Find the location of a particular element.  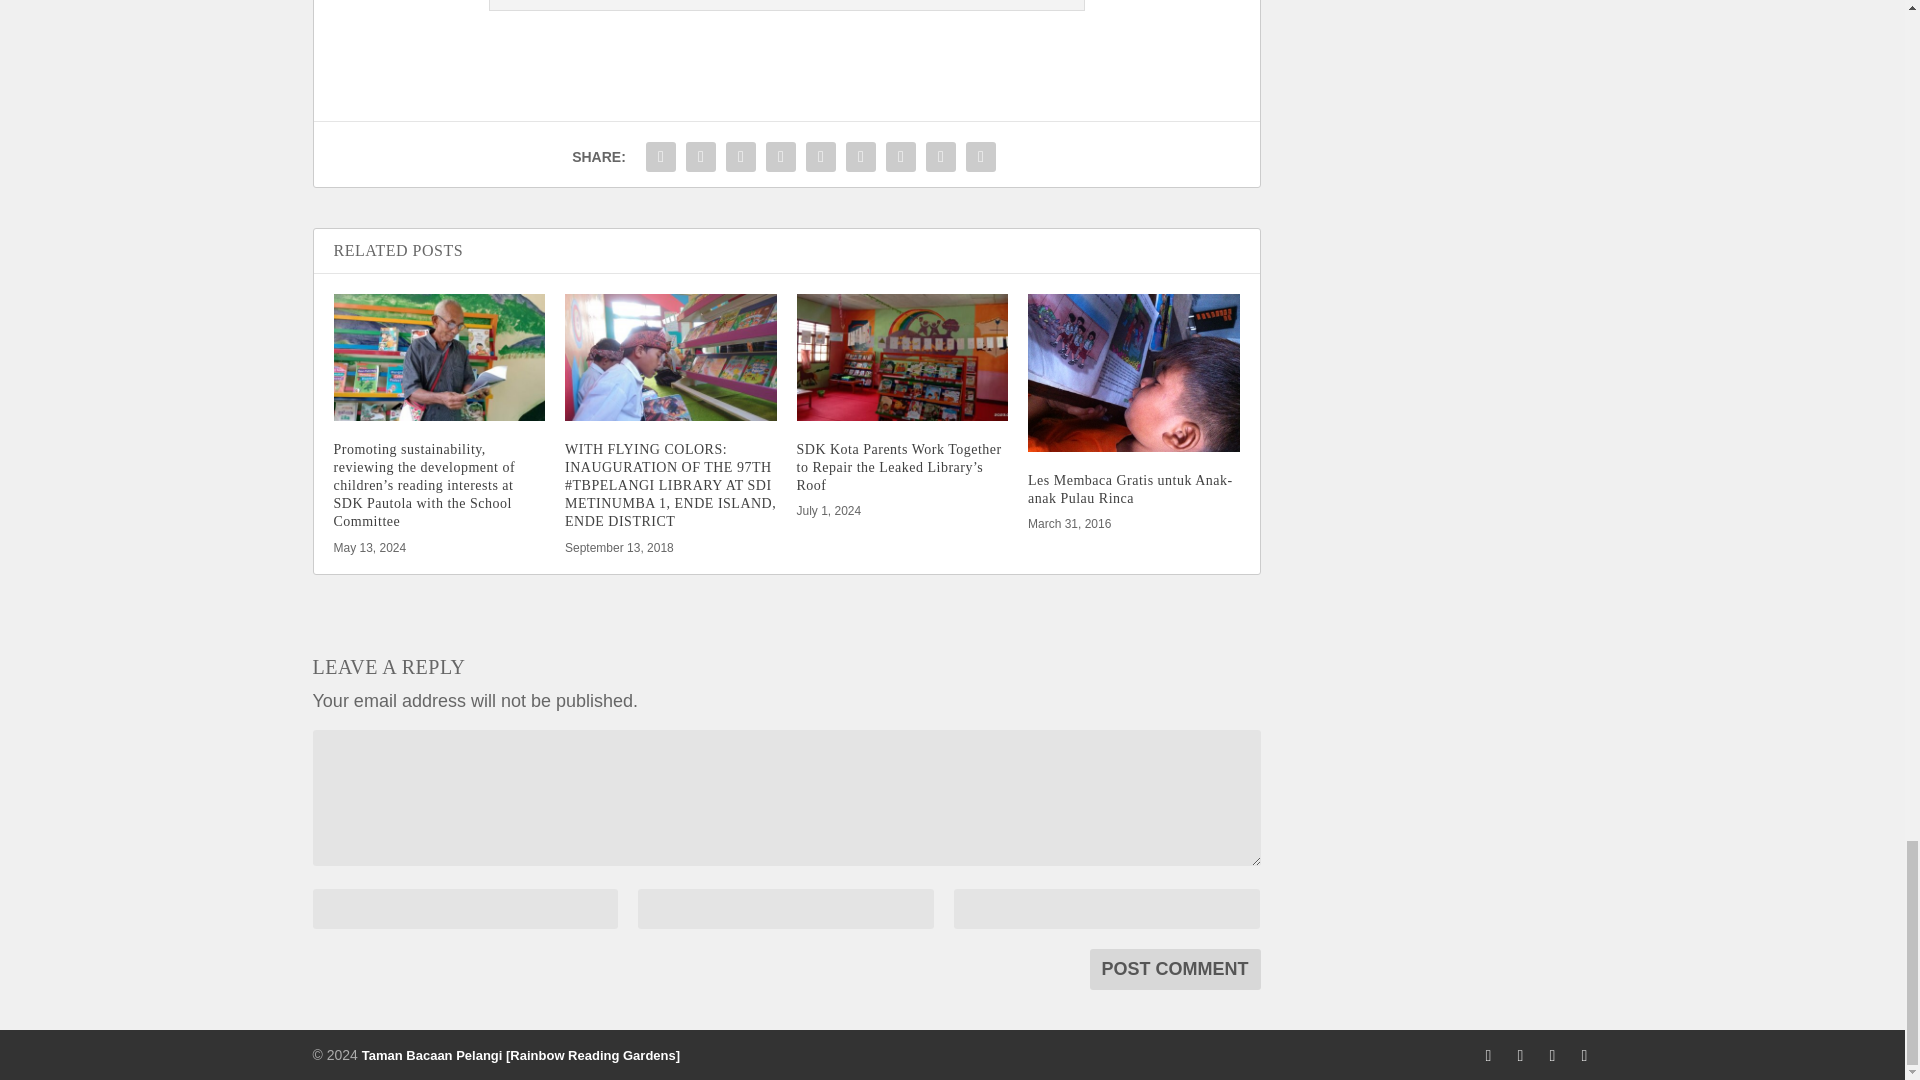

Les Membaca Gratis untuk Anak-anak Pulau Rinca is located at coordinates (1134, 372).